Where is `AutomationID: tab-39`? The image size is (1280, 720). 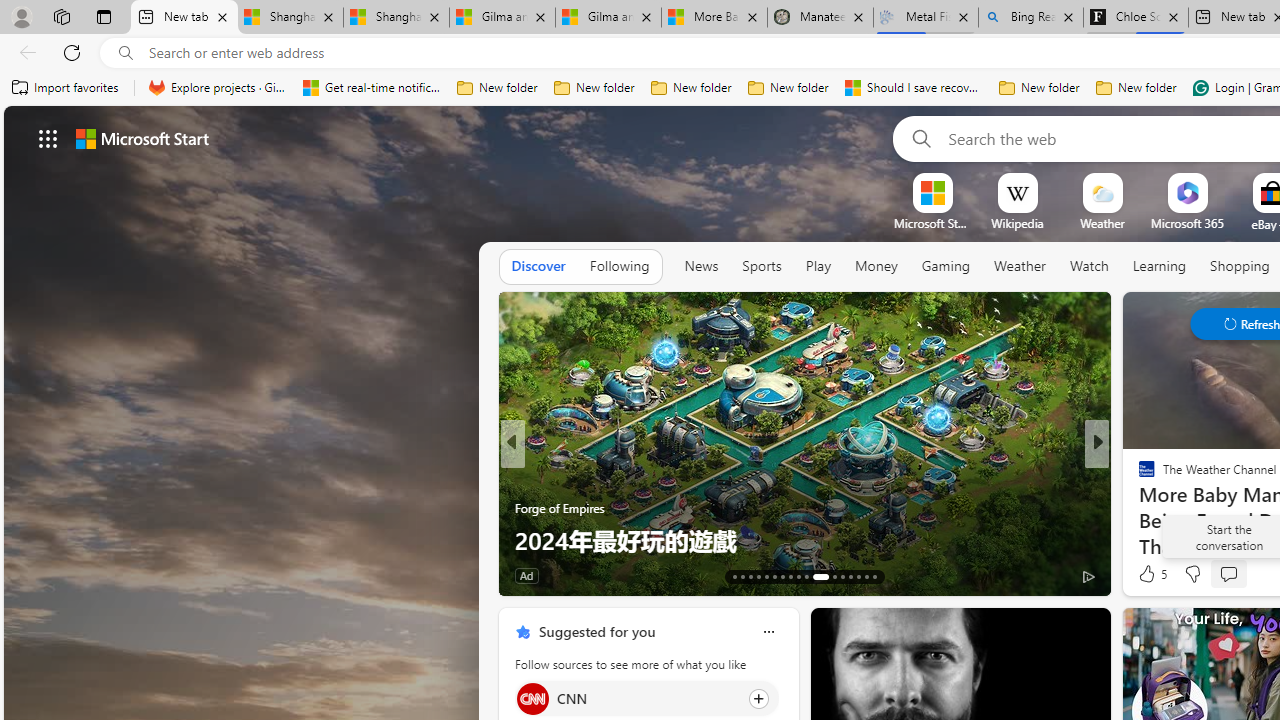 AutomationID: tab-39 is located at coordinates (850, 576).